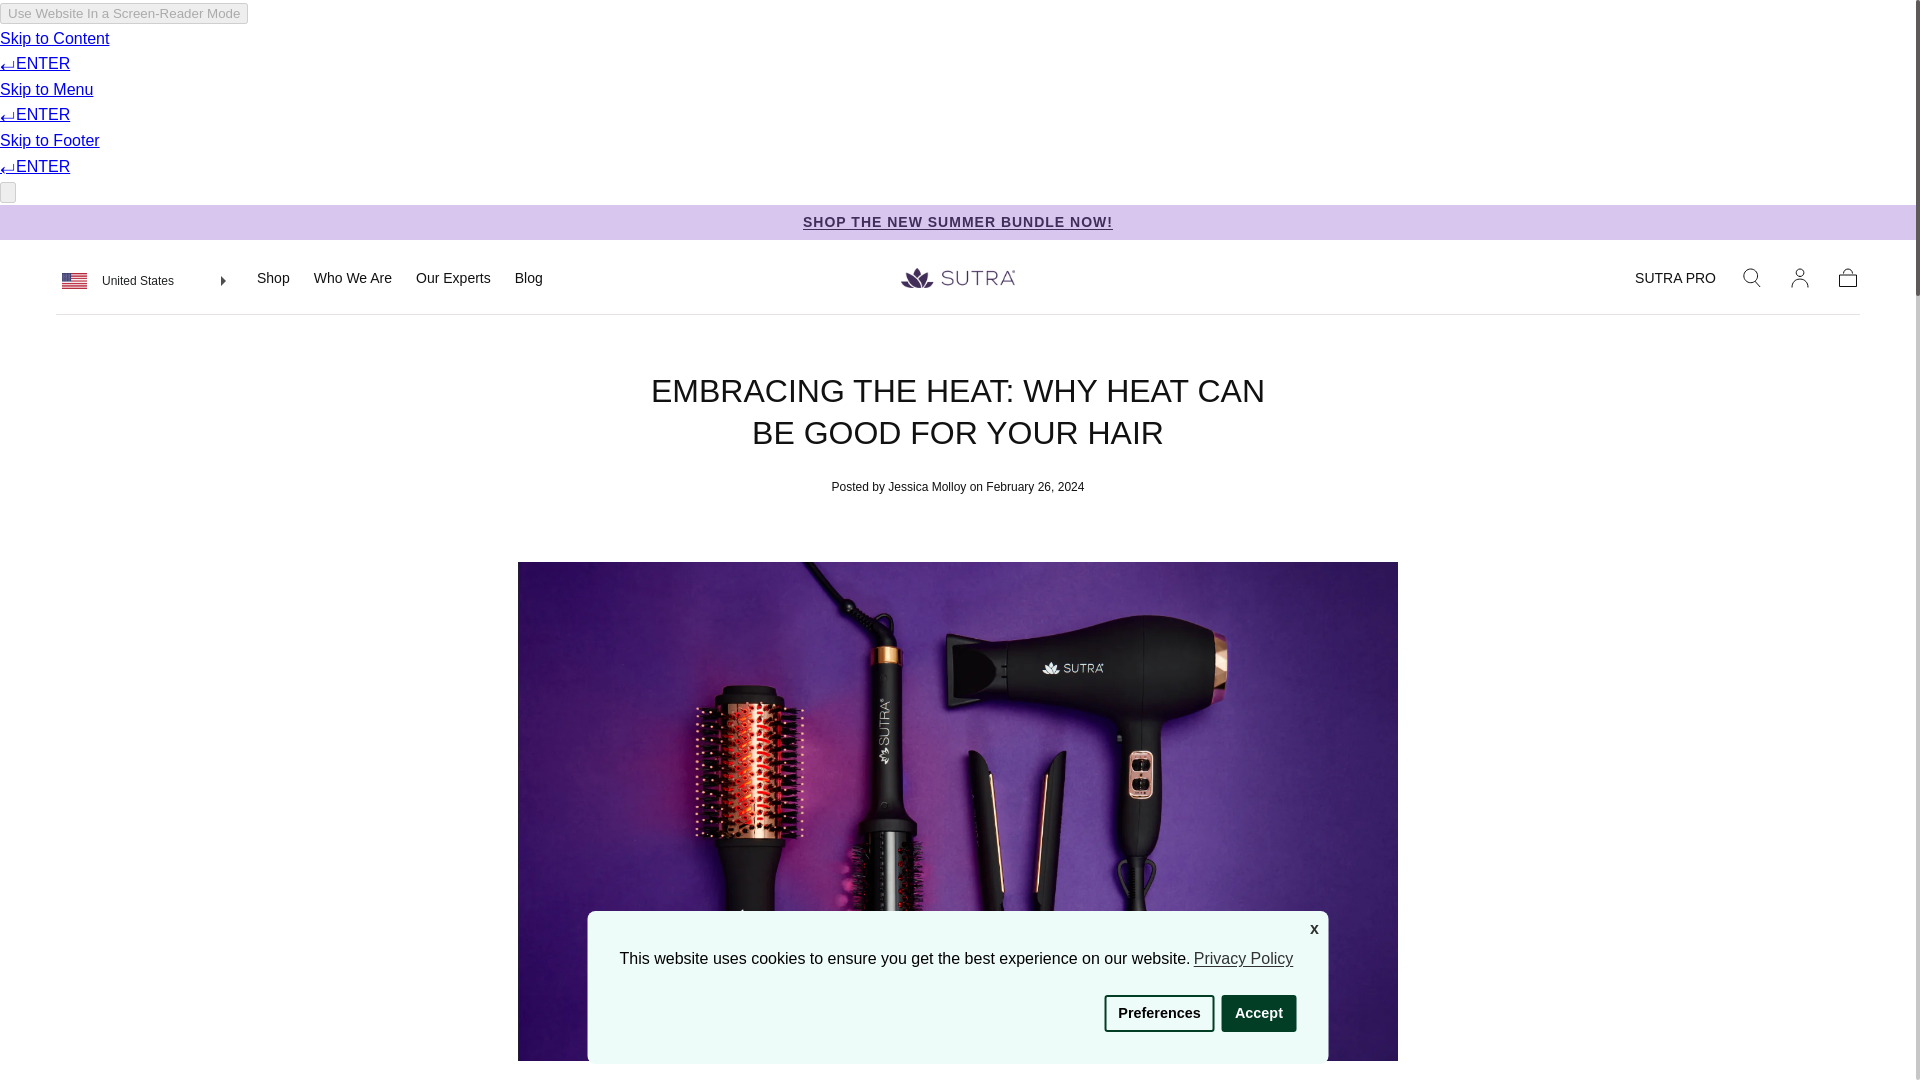 The height and width of the screenshot is (1080, 1920). I want to click on Sutra Pro, so click(1676, 281).